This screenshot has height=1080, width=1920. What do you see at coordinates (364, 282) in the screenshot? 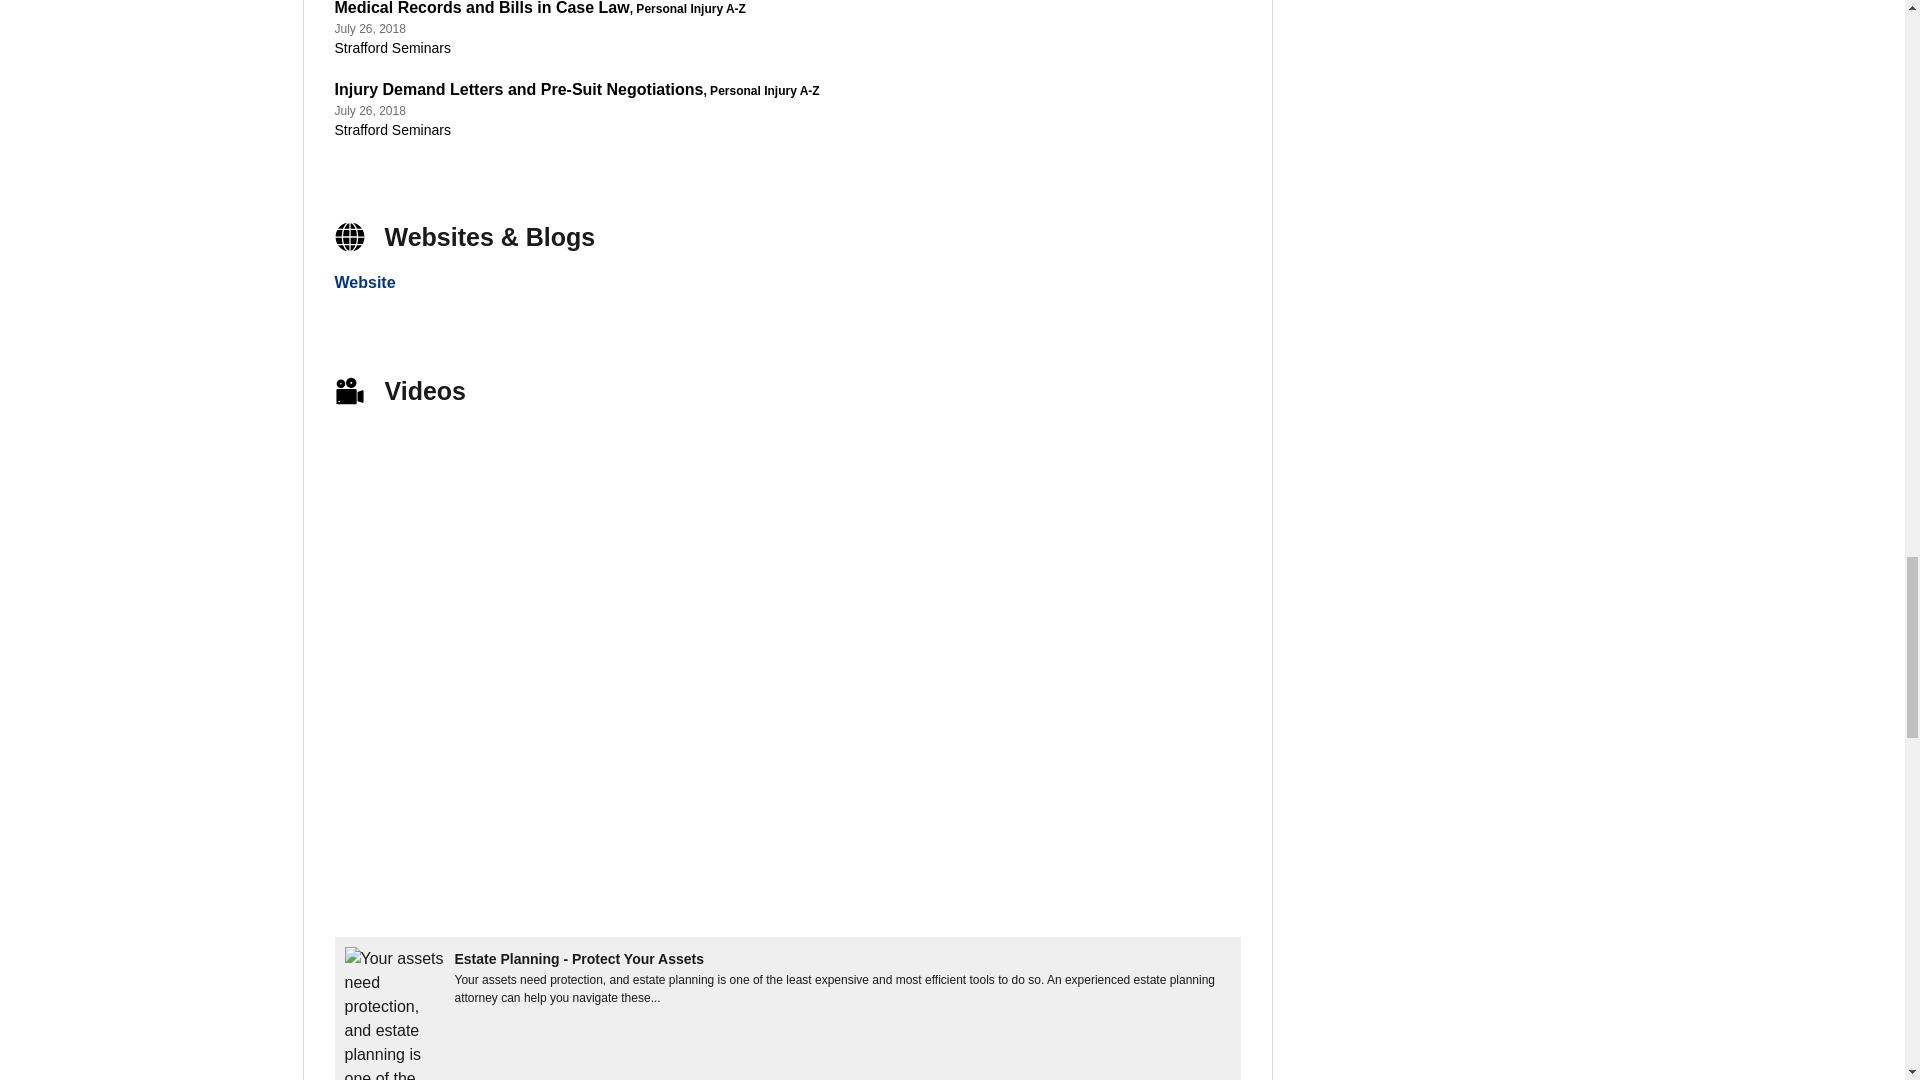
I see `Website` at bounding box center [364, 282].